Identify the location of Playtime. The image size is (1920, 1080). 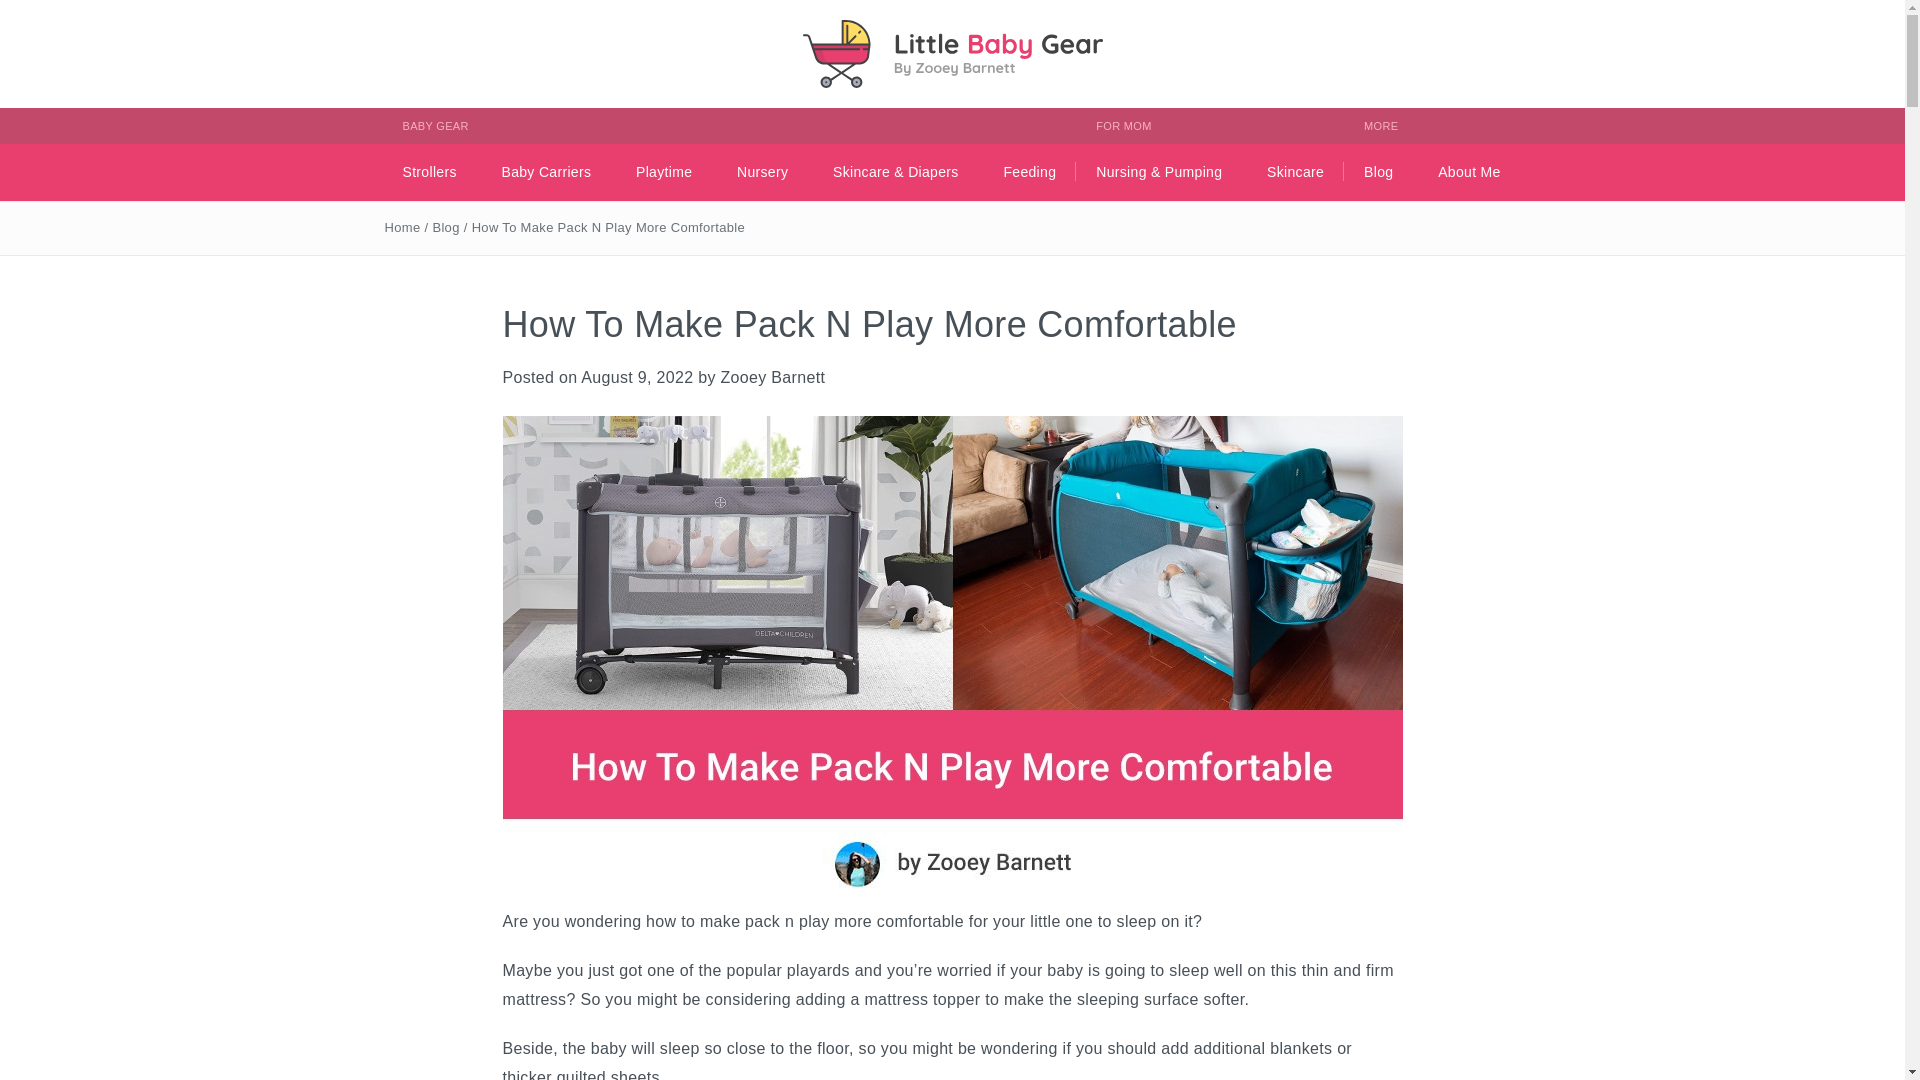
(664, 172).